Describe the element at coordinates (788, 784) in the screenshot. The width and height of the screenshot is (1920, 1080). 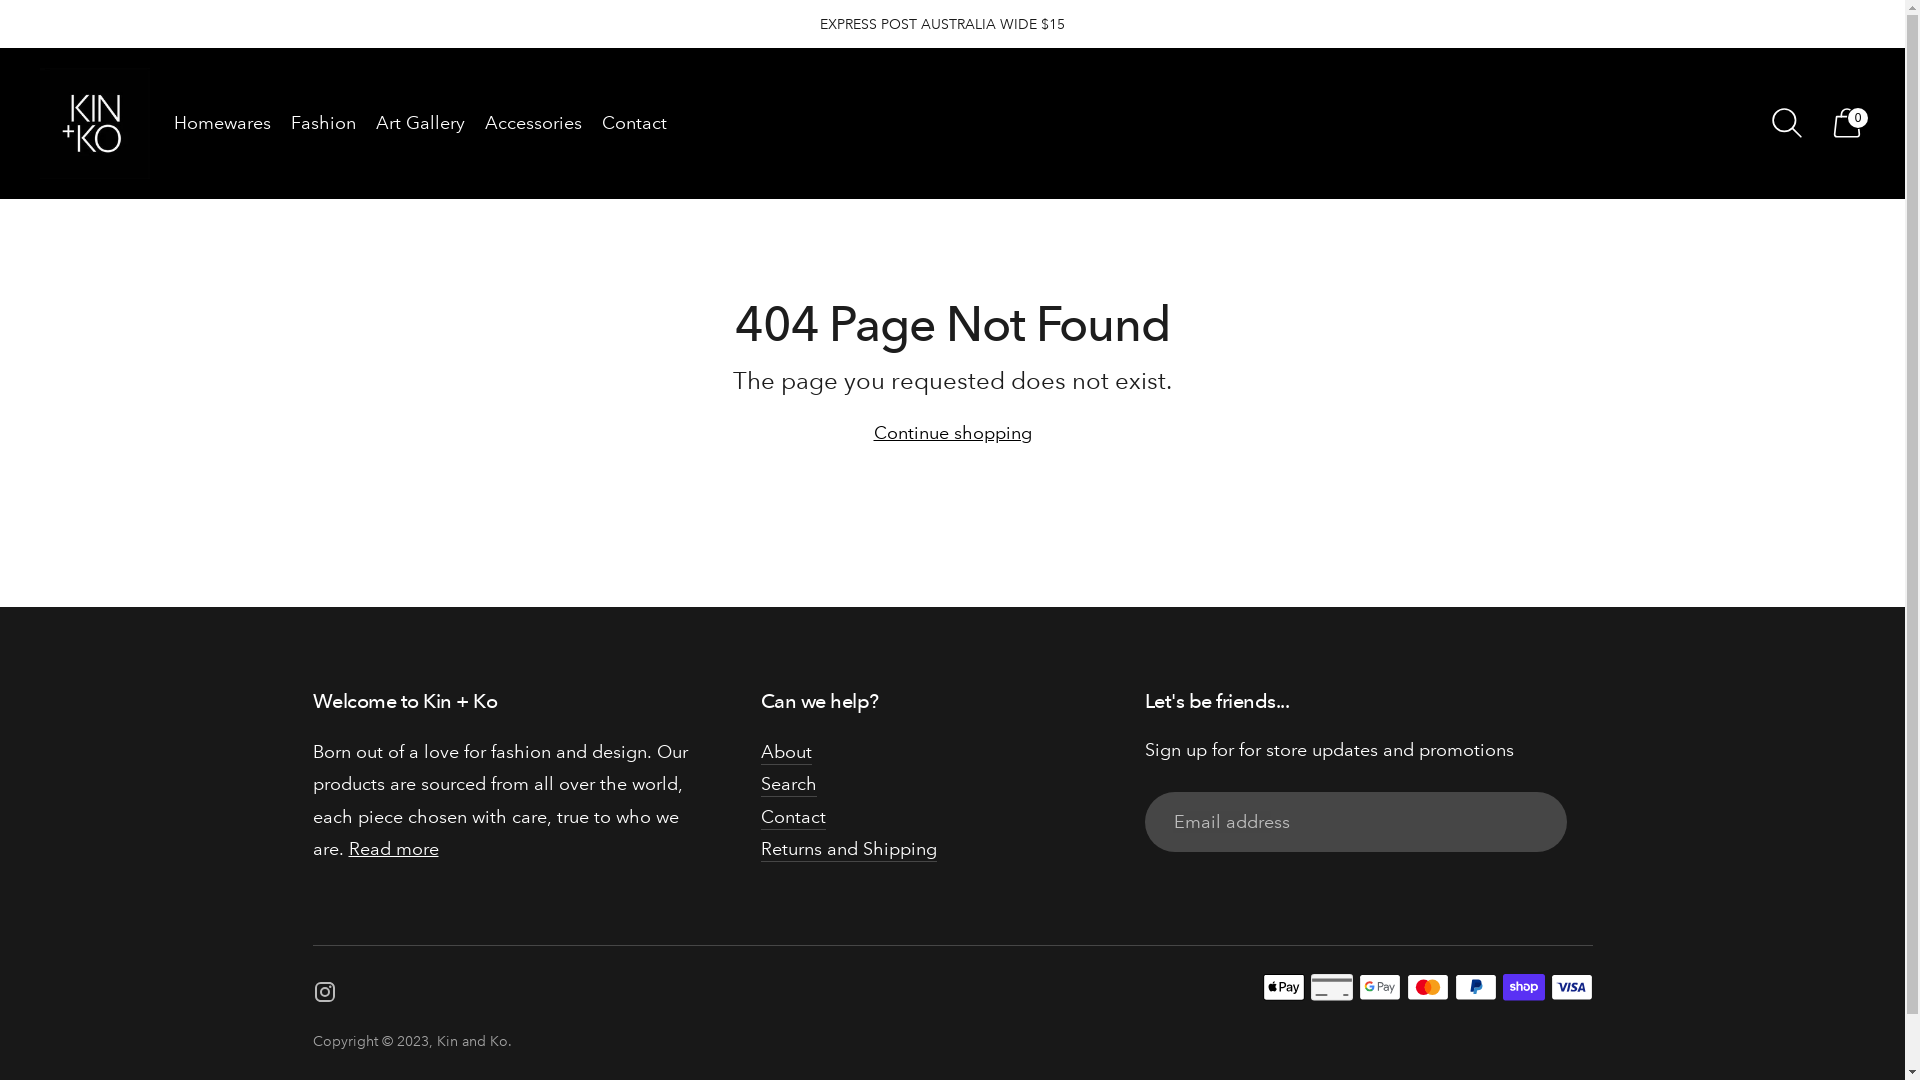
I see `Search` at that location.